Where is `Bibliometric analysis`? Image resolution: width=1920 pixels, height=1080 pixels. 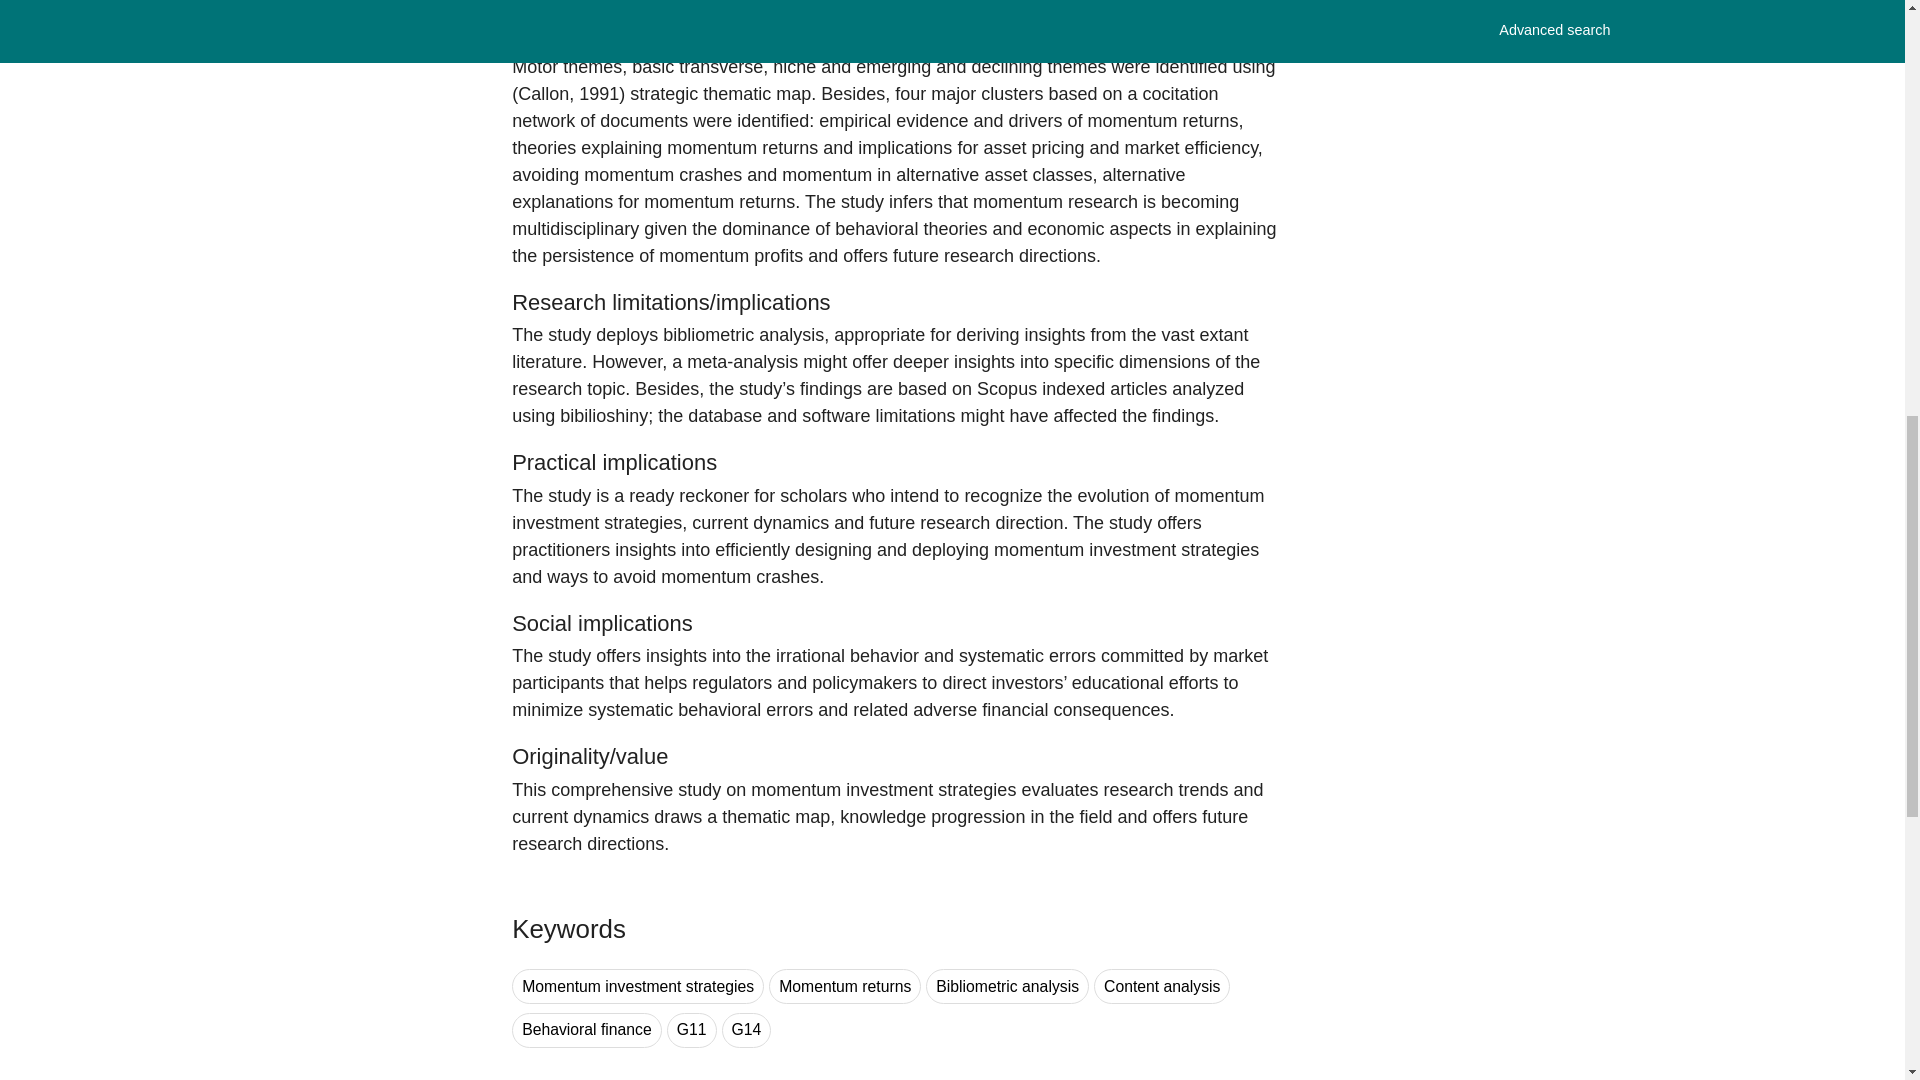
Bibliometric analysis is located at coordinates (1006, 986).